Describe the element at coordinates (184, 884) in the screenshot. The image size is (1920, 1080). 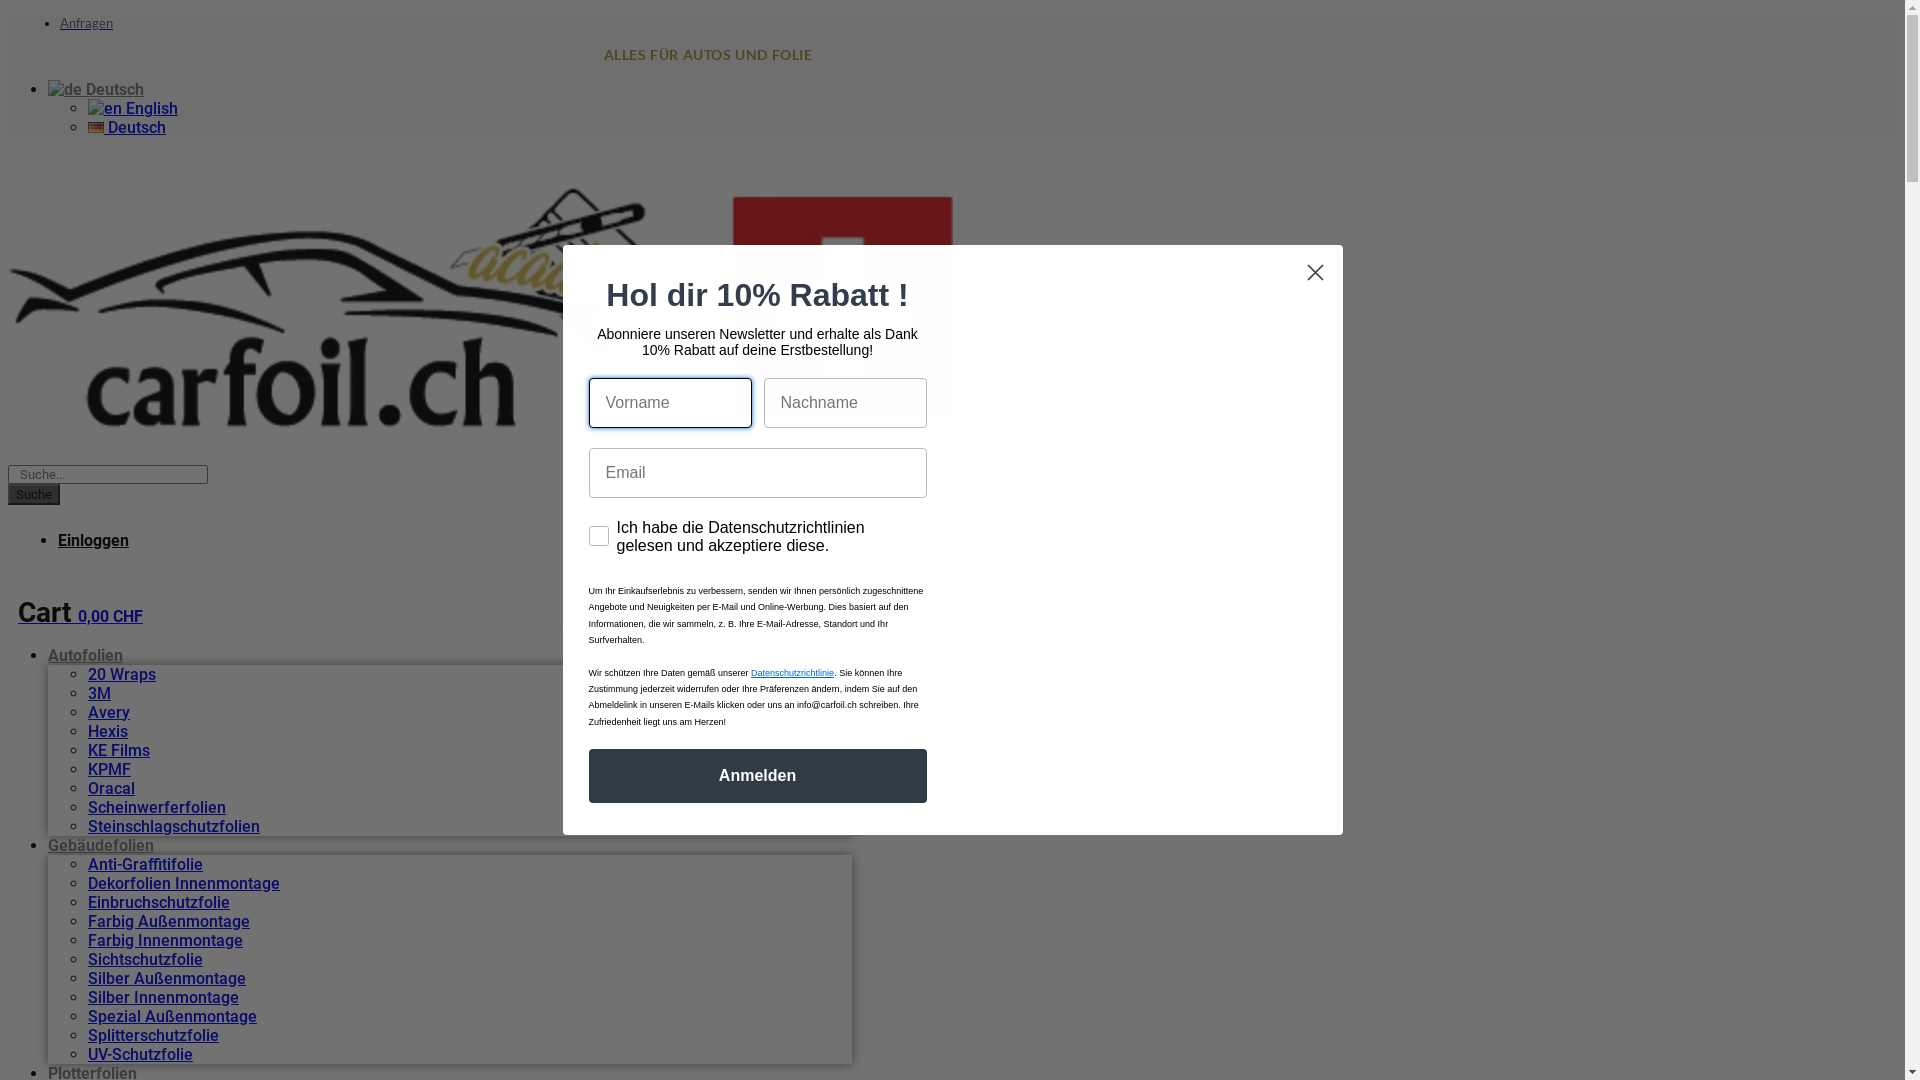
I see `Dekorfolien Innenmontage` at that location.